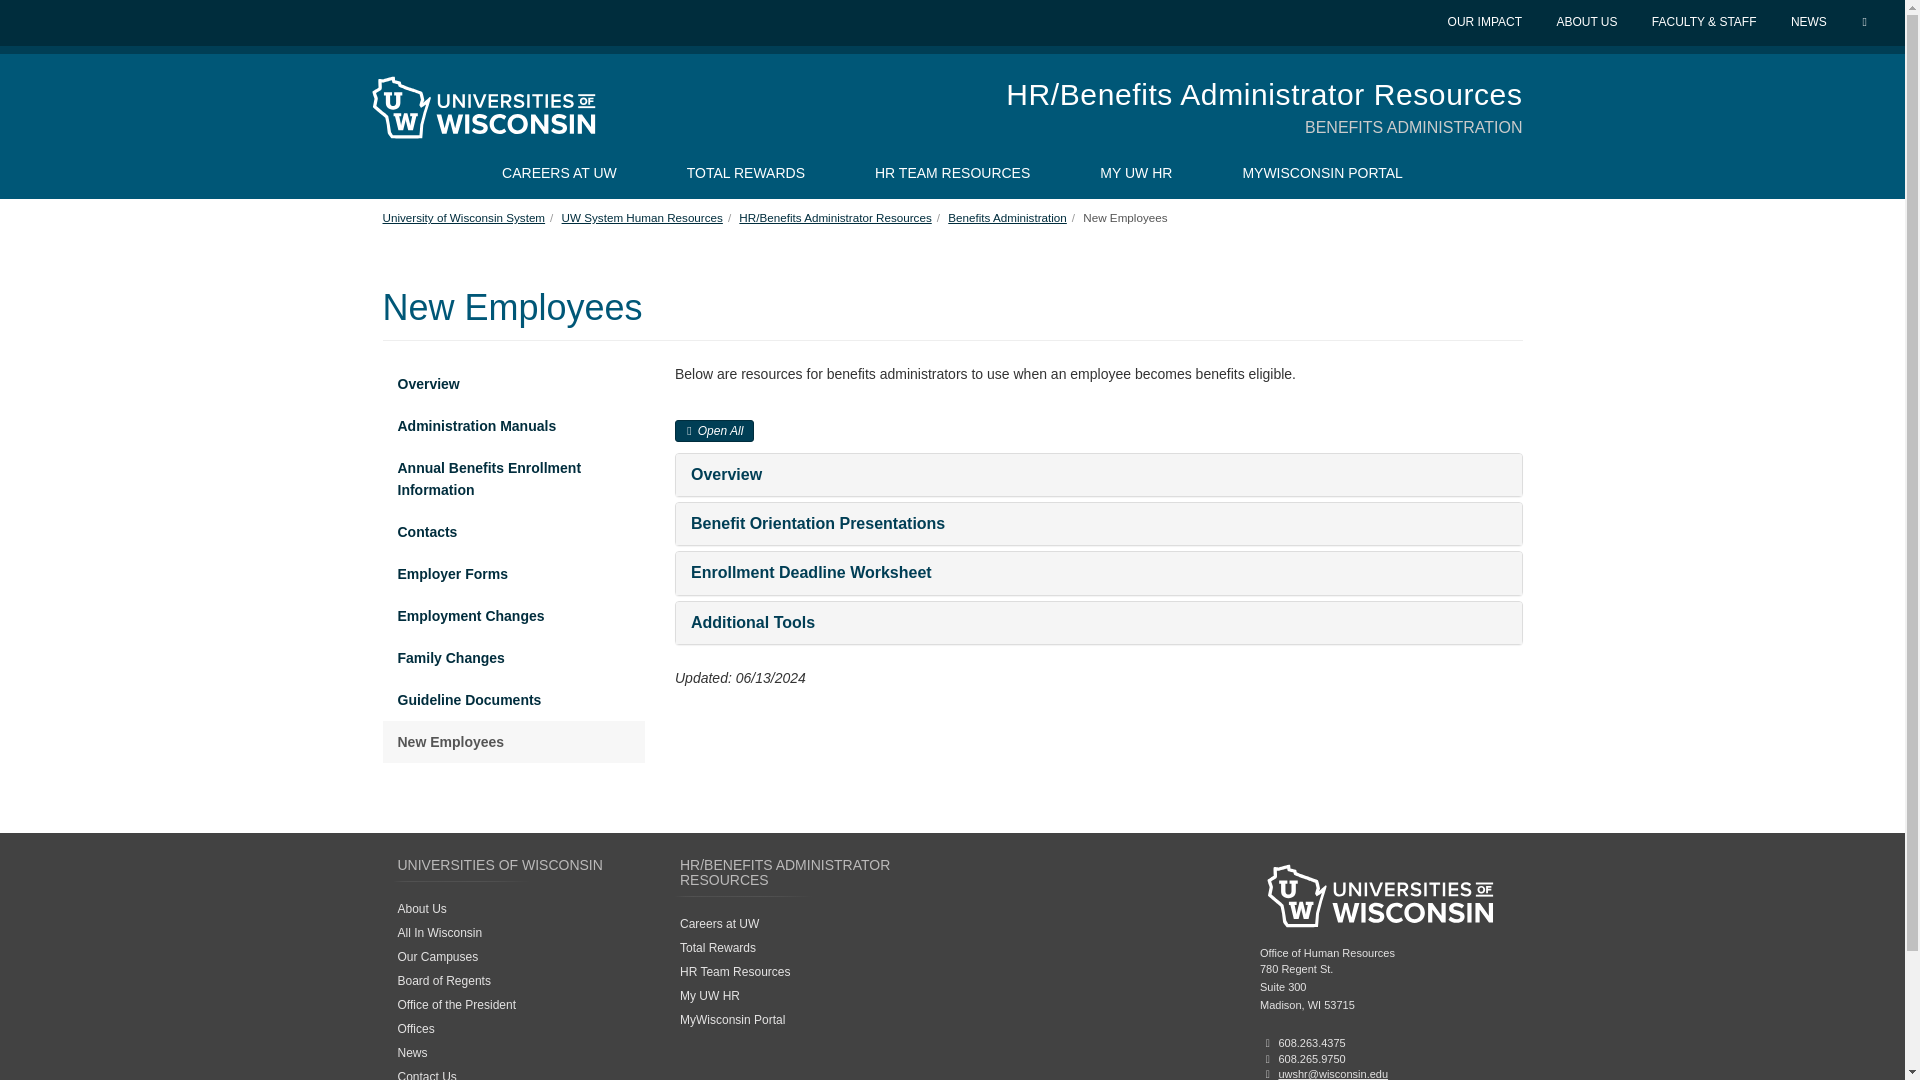  What do you see at coordinates (1811, 22) in the screenshot?
I see `NEWS` at bounding box center [1811, 22].